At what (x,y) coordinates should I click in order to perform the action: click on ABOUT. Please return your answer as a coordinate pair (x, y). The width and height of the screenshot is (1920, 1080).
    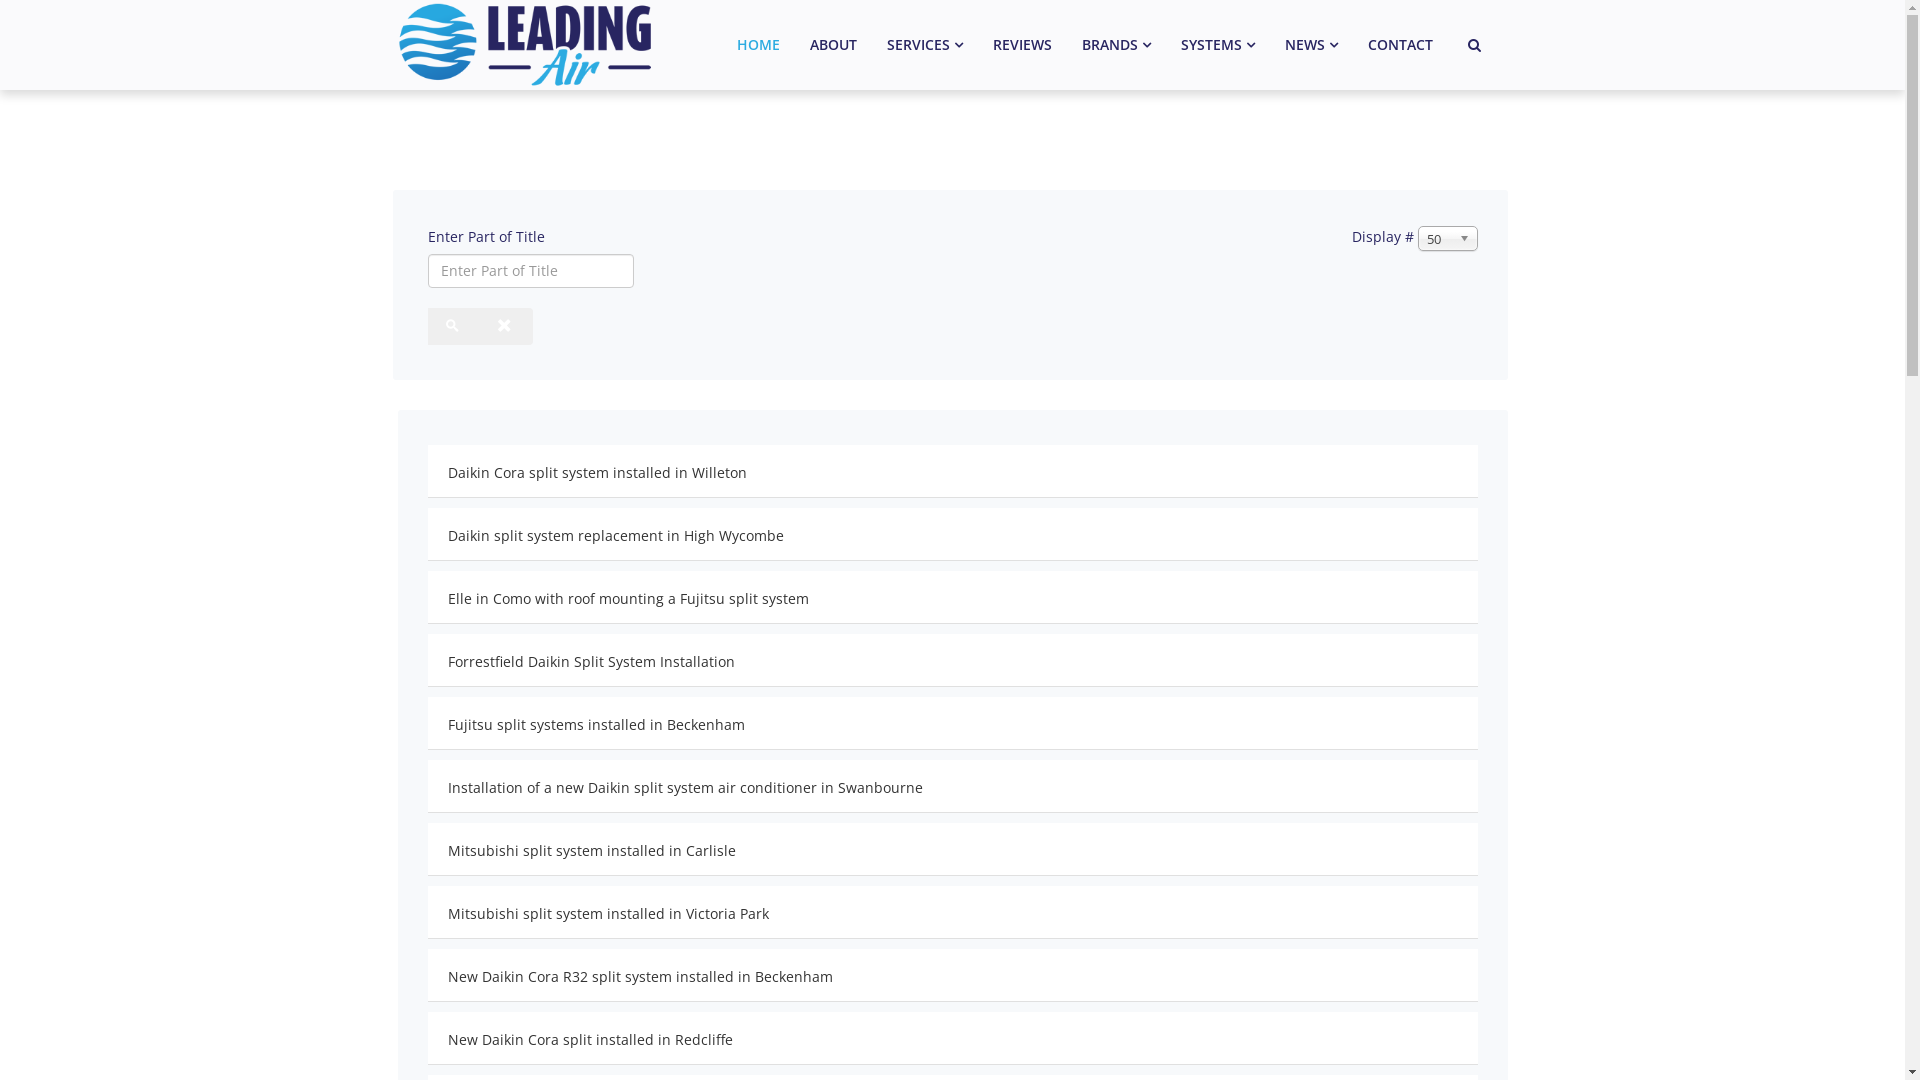
    Looking at the image, I should click on (832, 45).